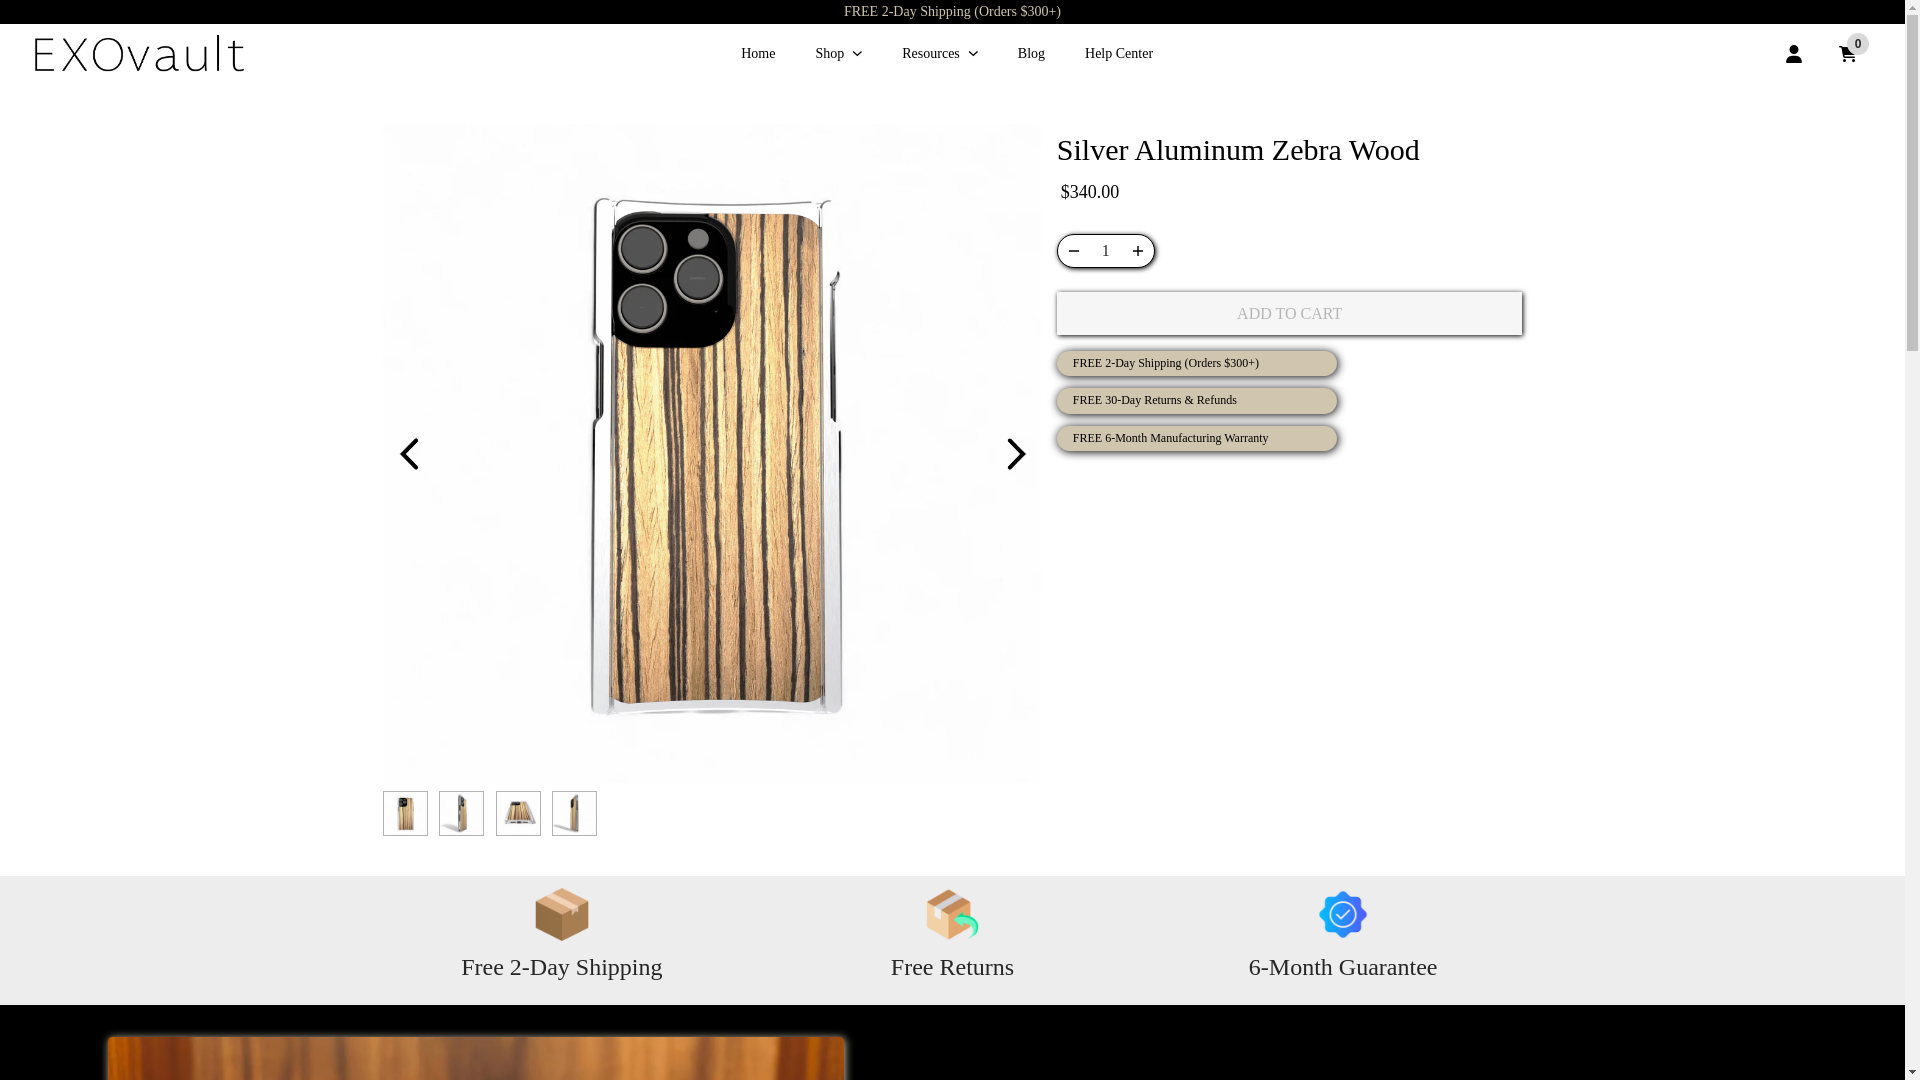 The height and width of the screenshot is (1080, 1920). Describe the element at coordinates (1032, 54) in the screenshot. I see `Blog` at that location.